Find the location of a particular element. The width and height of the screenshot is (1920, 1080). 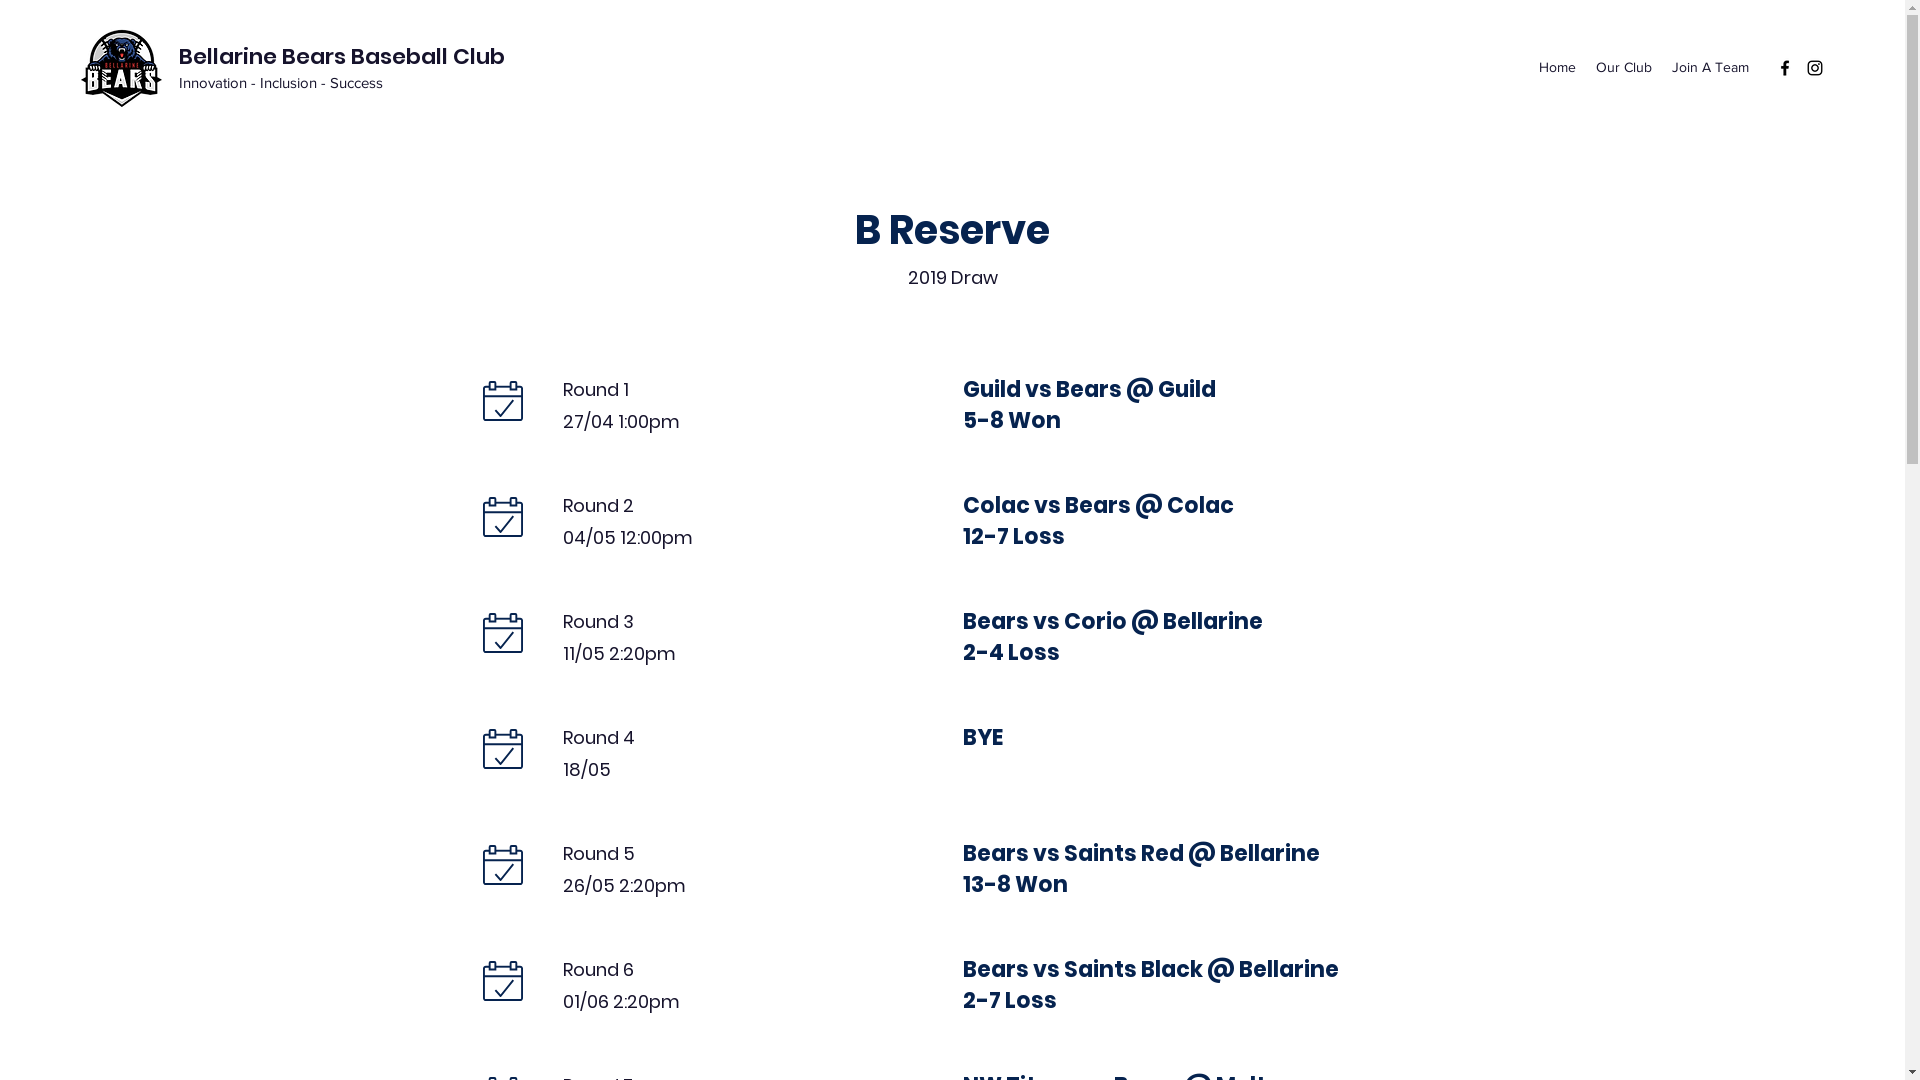

Bellarine Bears Baseball Club is located at coordinates (342, 56).